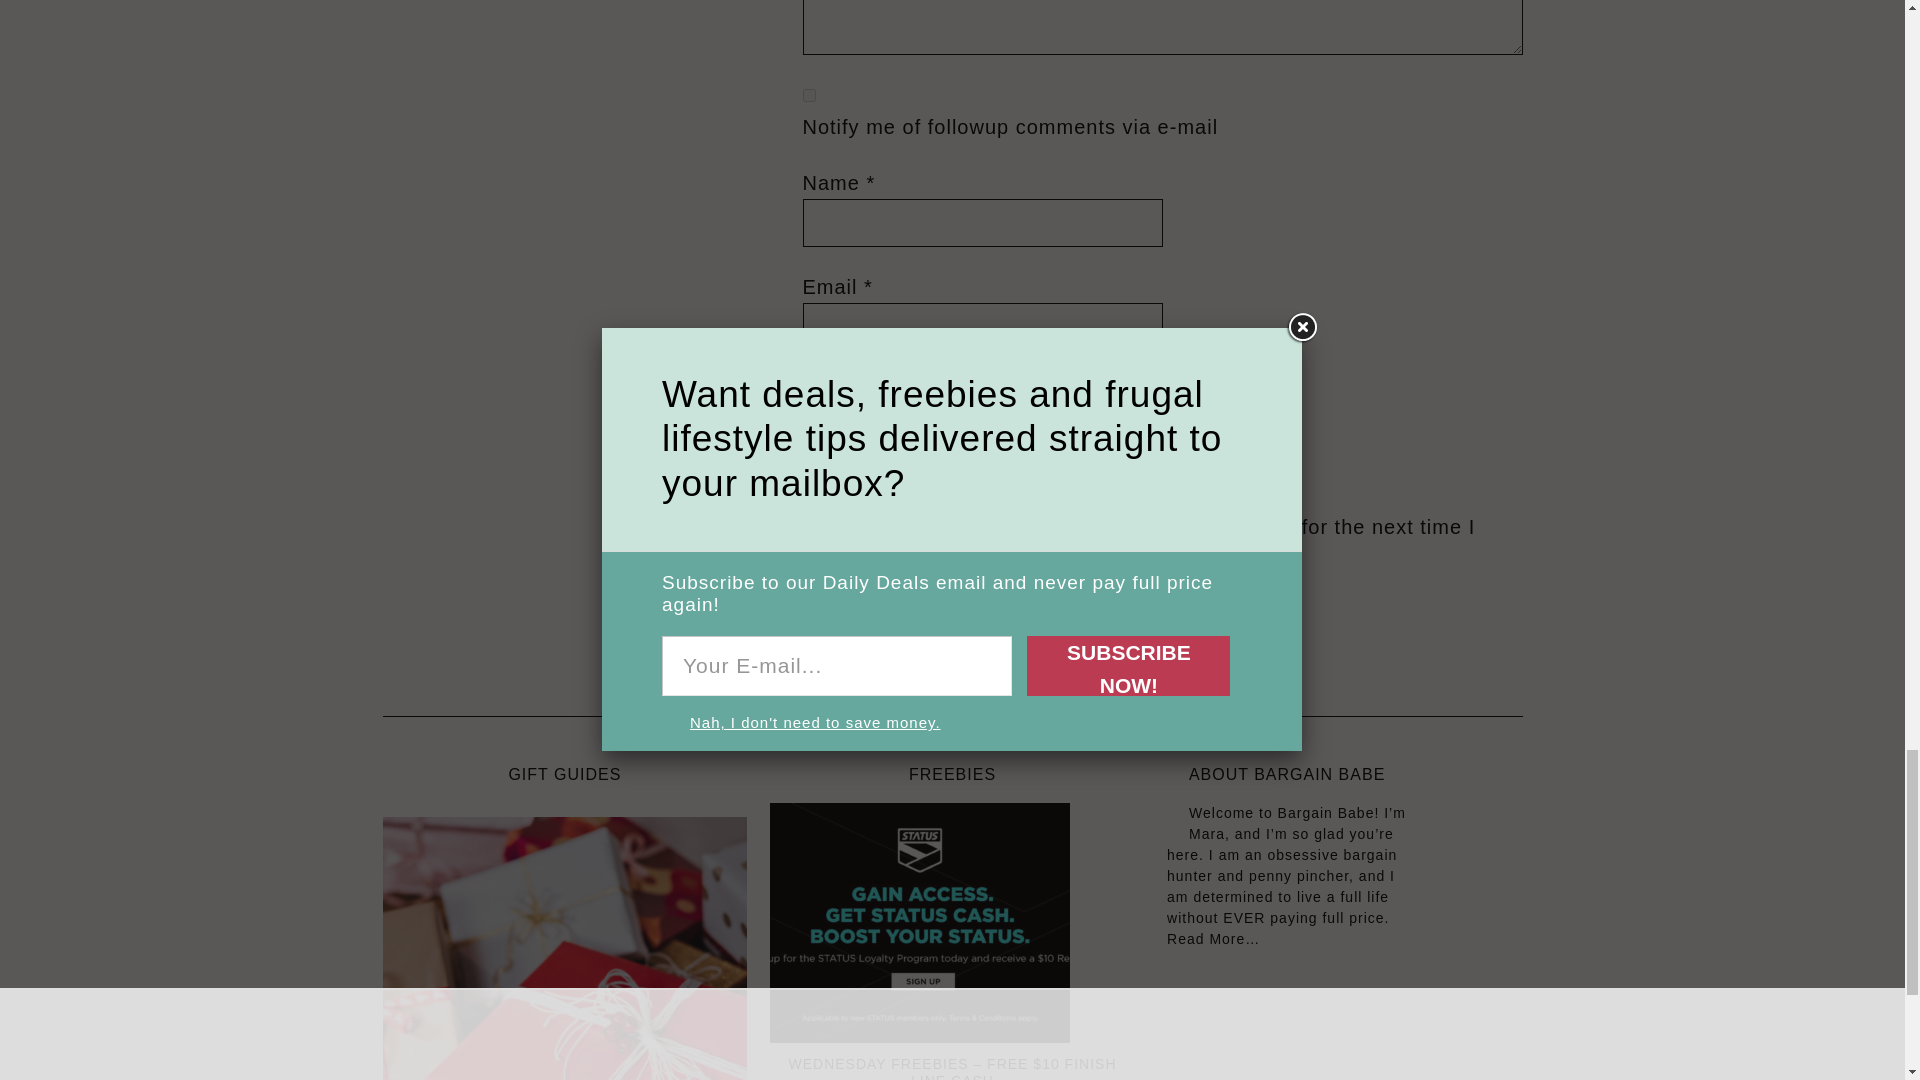 This screenshot has width=1920, height=1080. What do you see at coordinates (1162, 496) in the screenshot?
I see `yes` at bounding box center [1162, 496].